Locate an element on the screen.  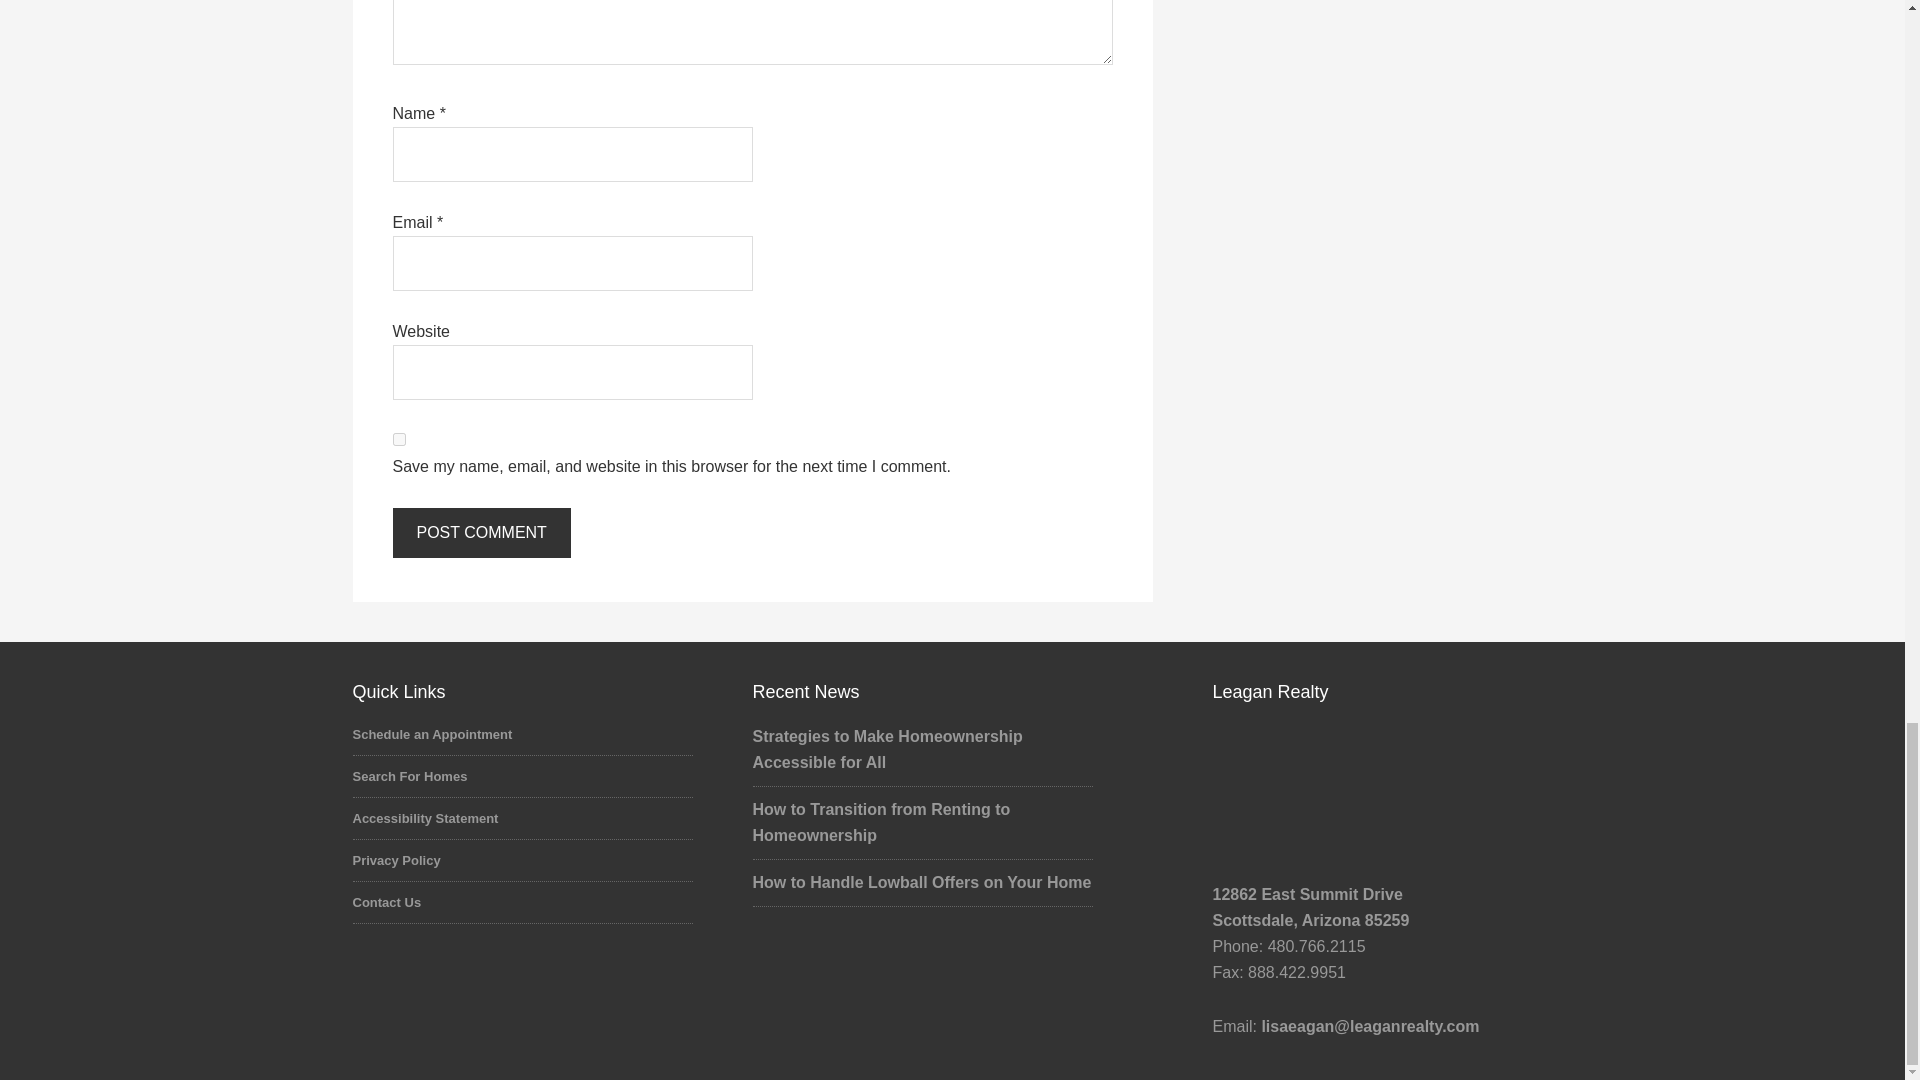
yes is located at coordinates (398, 440).